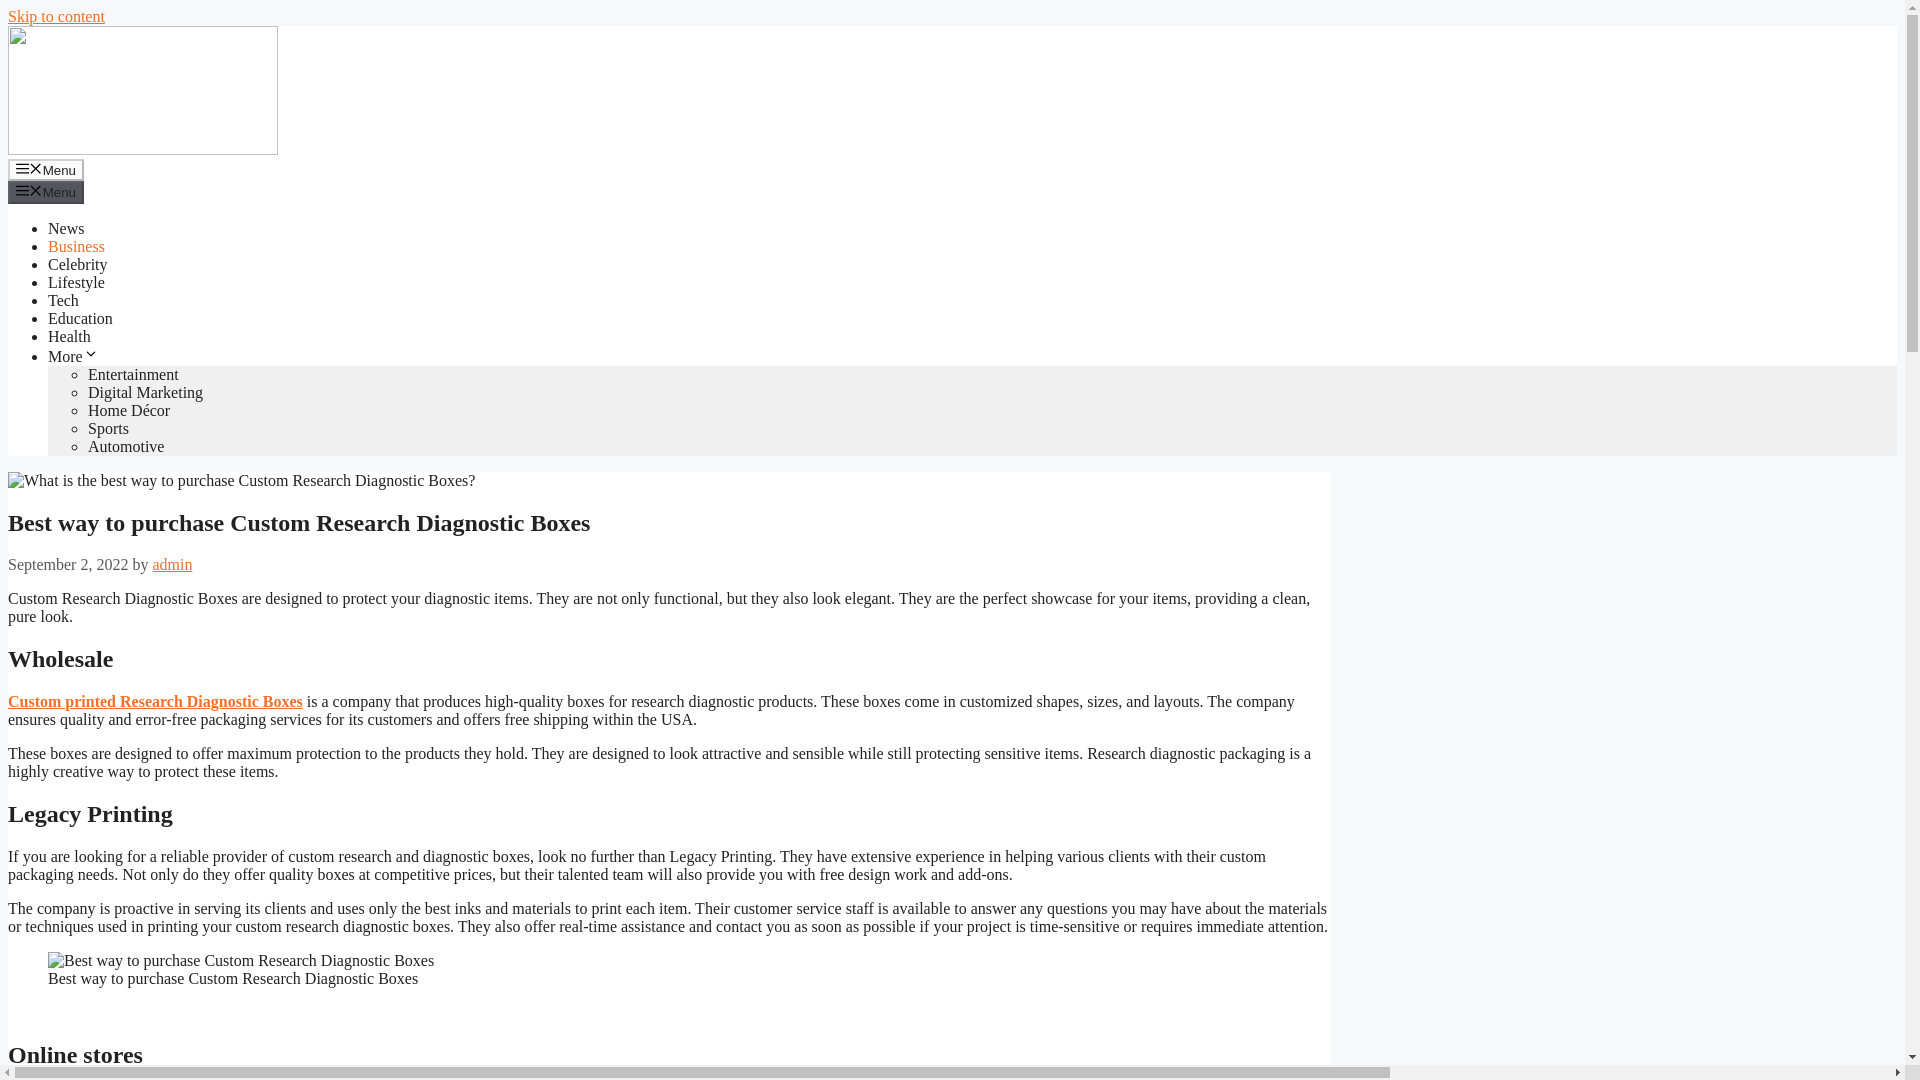 This screenshot has width=1920, height=1080. Describe the element at coordinates (172, 564) in the screenshot. I see `admin` at that location.